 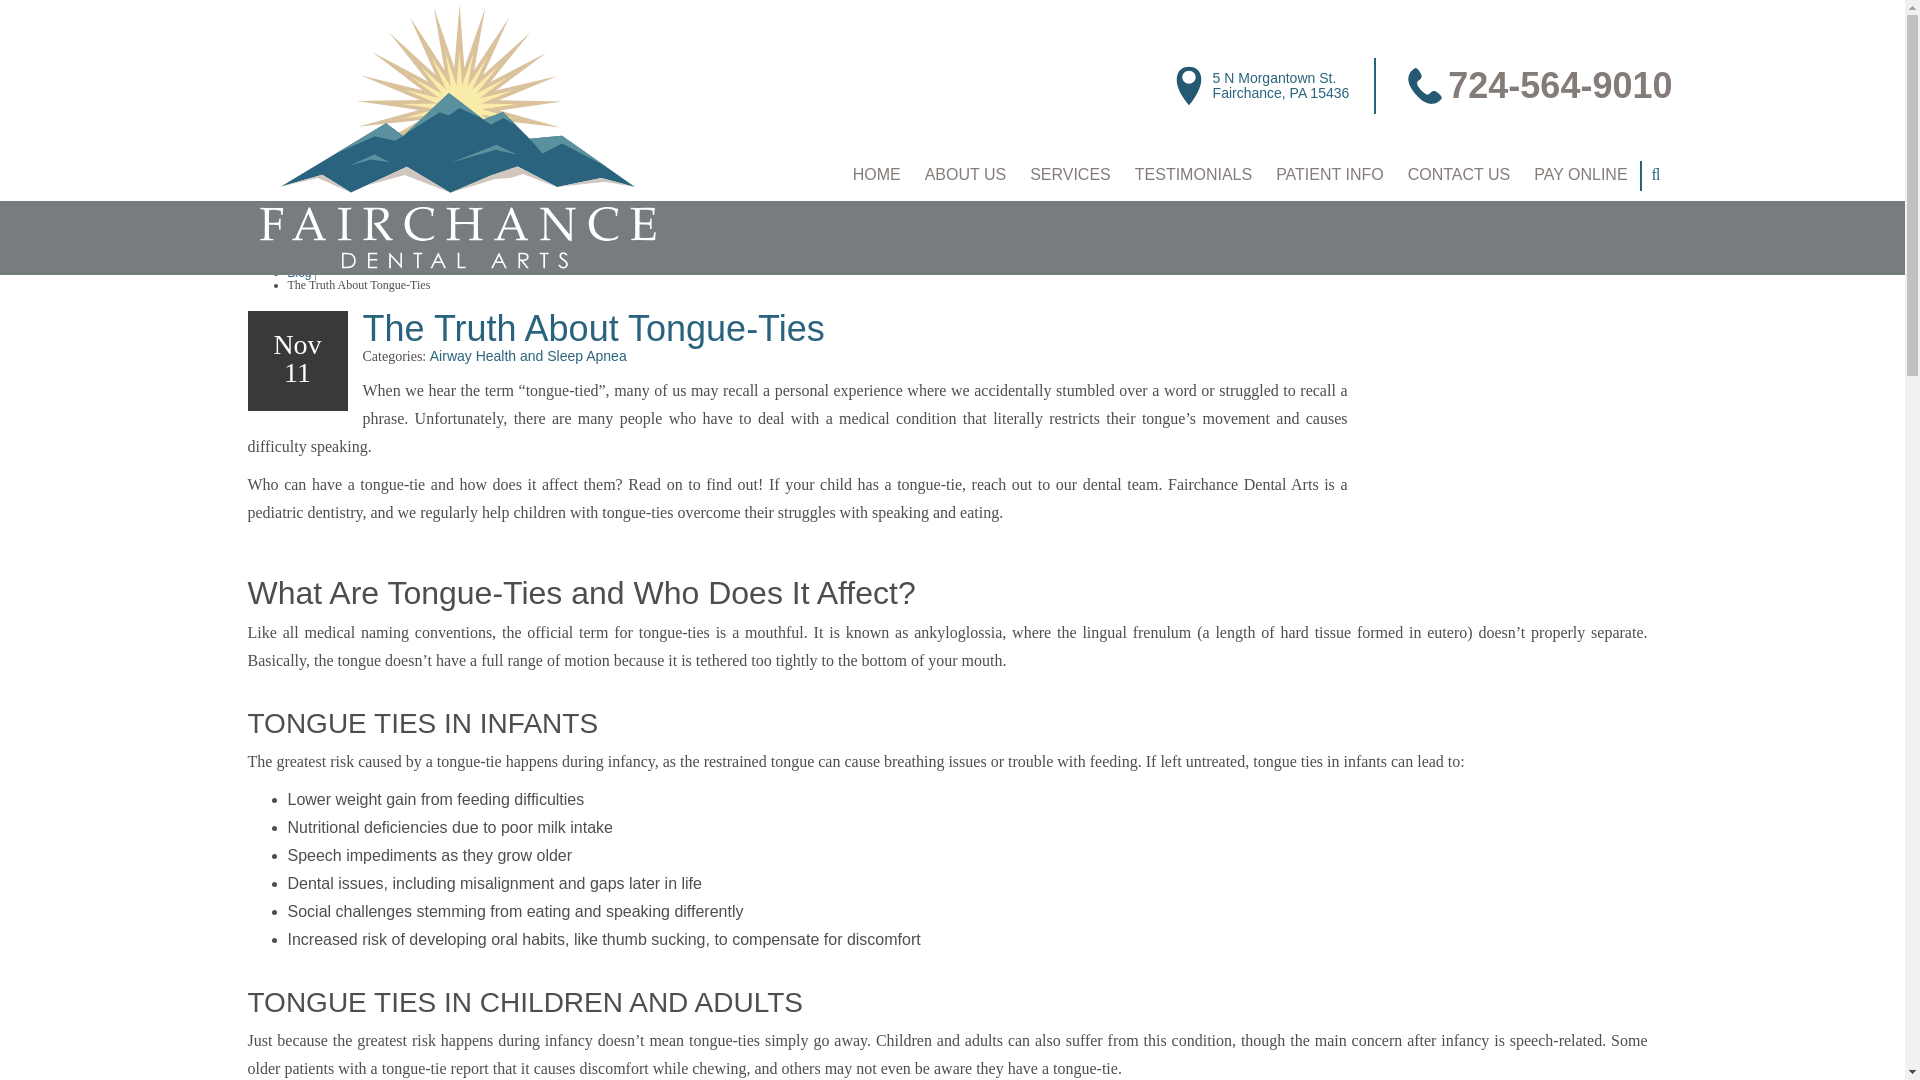 I want to click on ABOUT US, so click(x=966, y=174).